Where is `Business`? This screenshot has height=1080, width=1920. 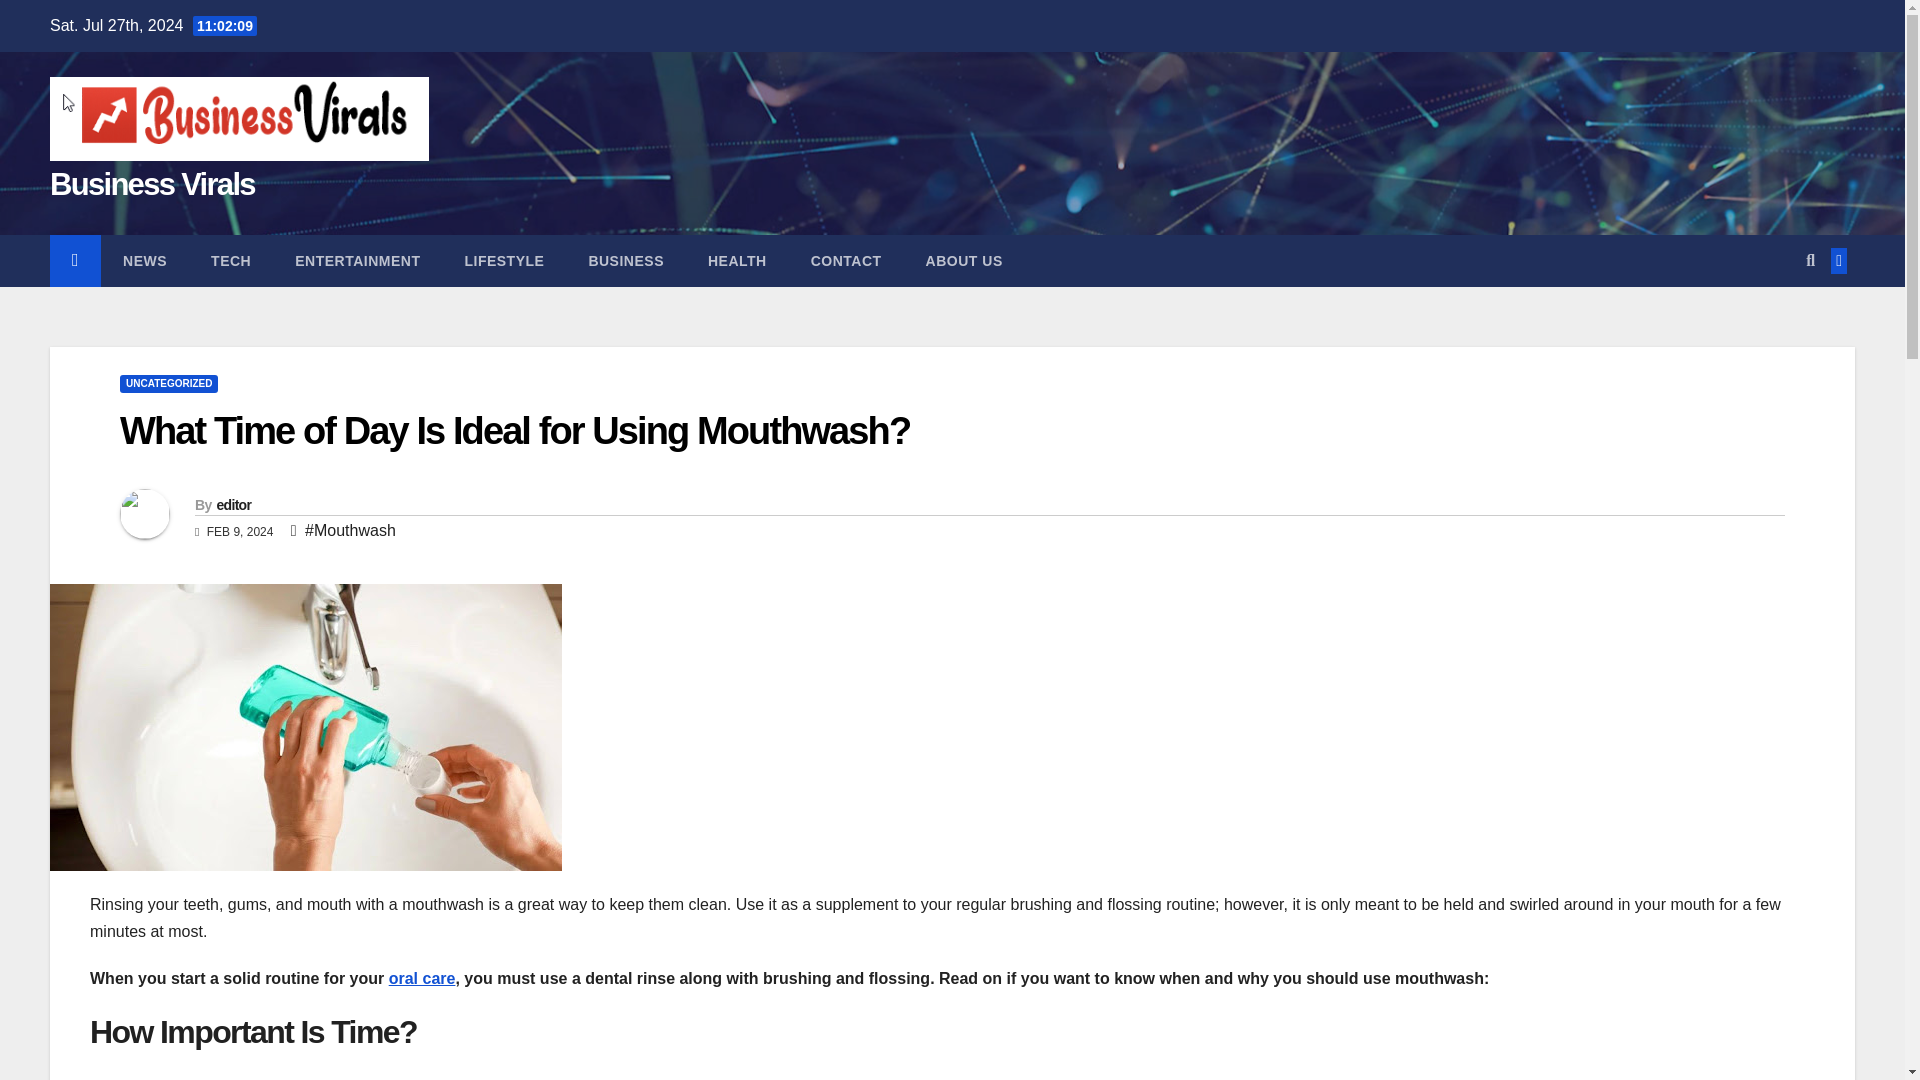
Business is located at coordinates (626, 261).